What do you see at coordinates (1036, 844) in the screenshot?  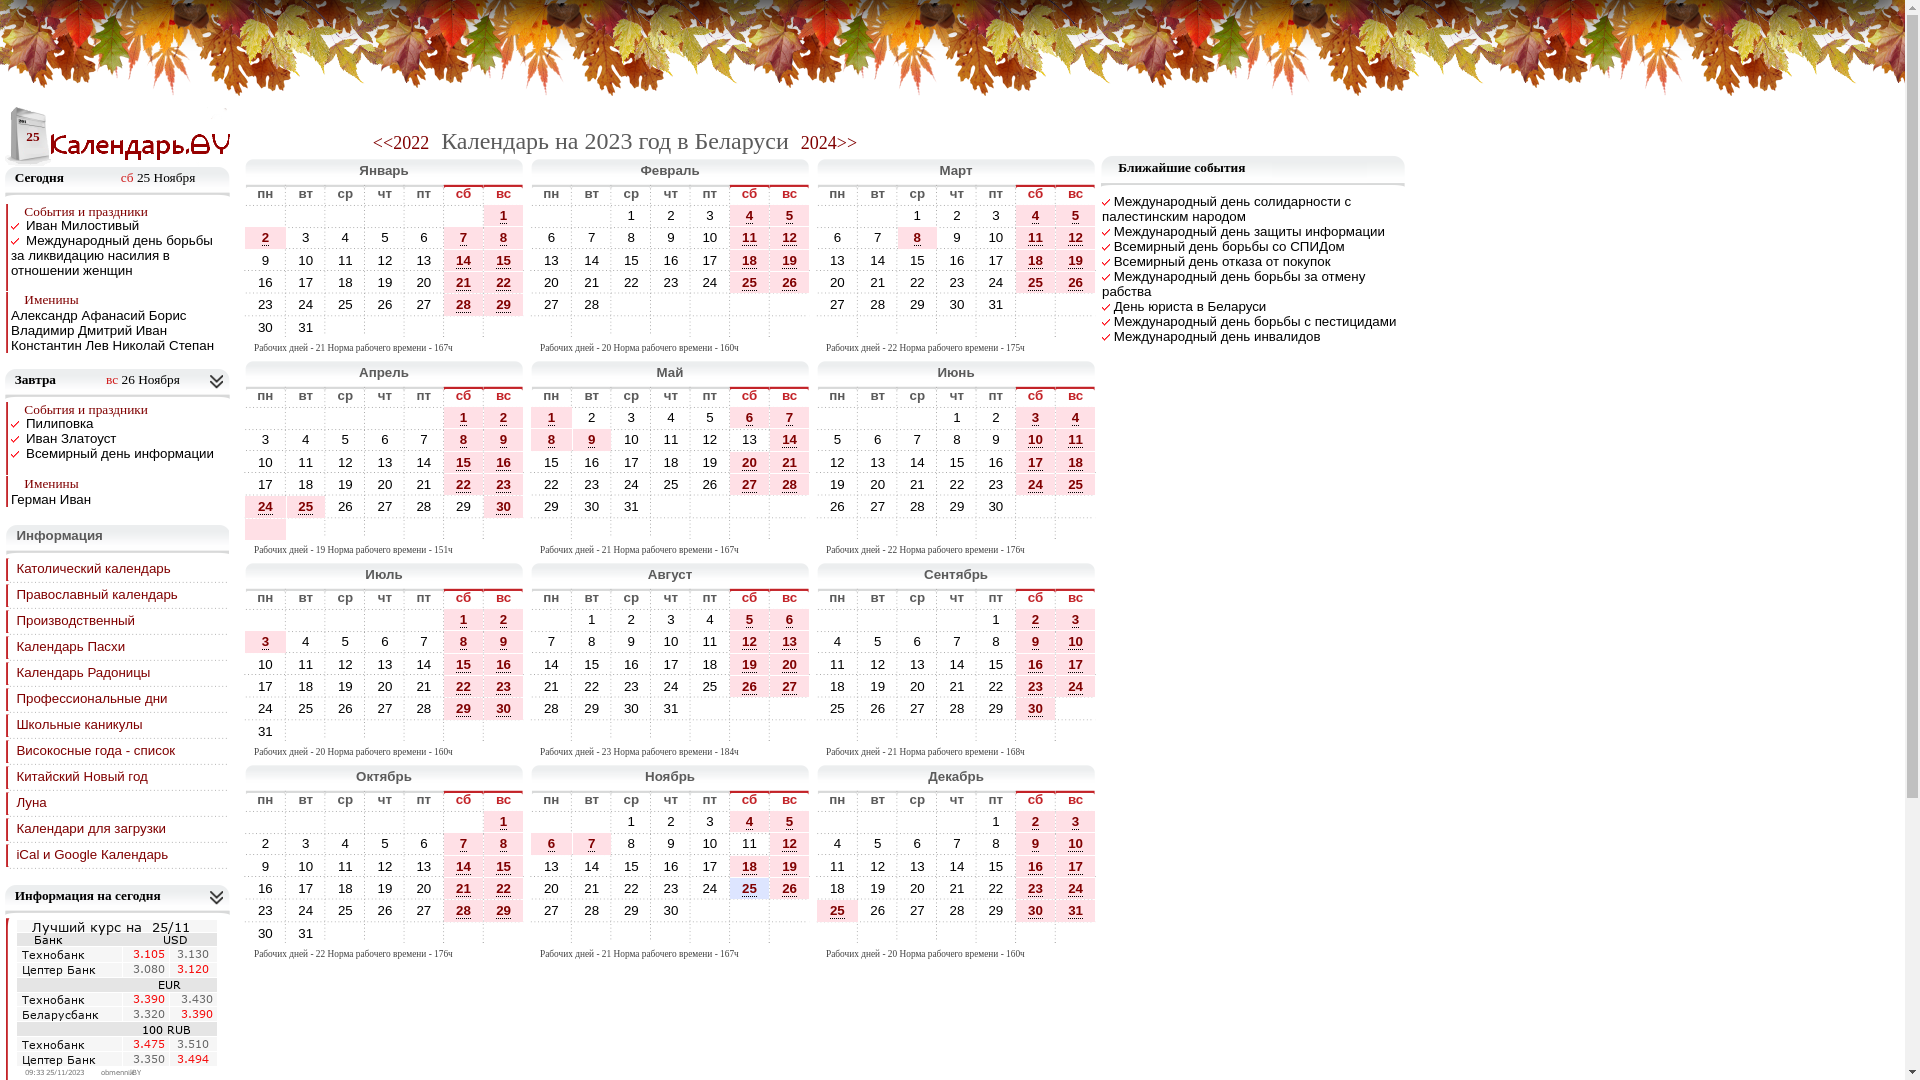 I see `9` at bounding box center [1036, 844].